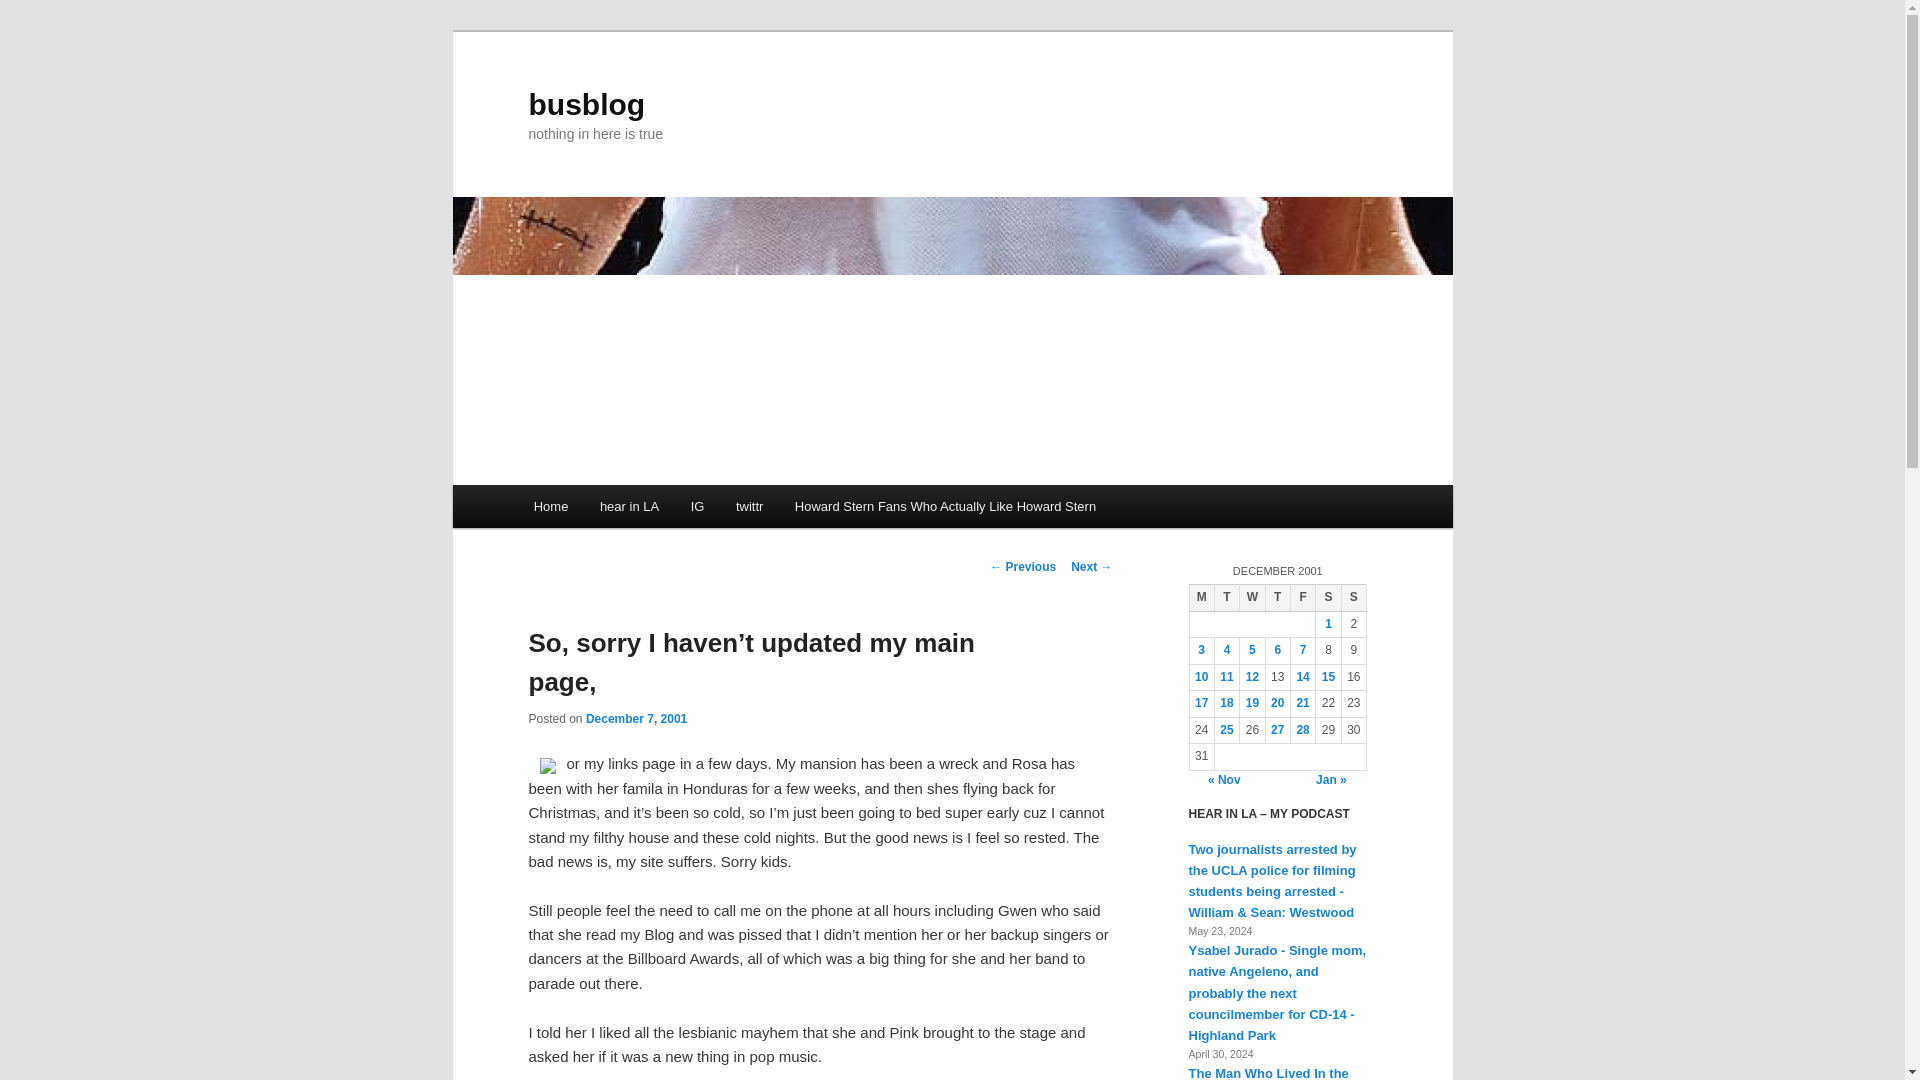  What do you see at coordinates (550, 506) in the screenshot?
I see `Home` at bounding box center [550, 506].